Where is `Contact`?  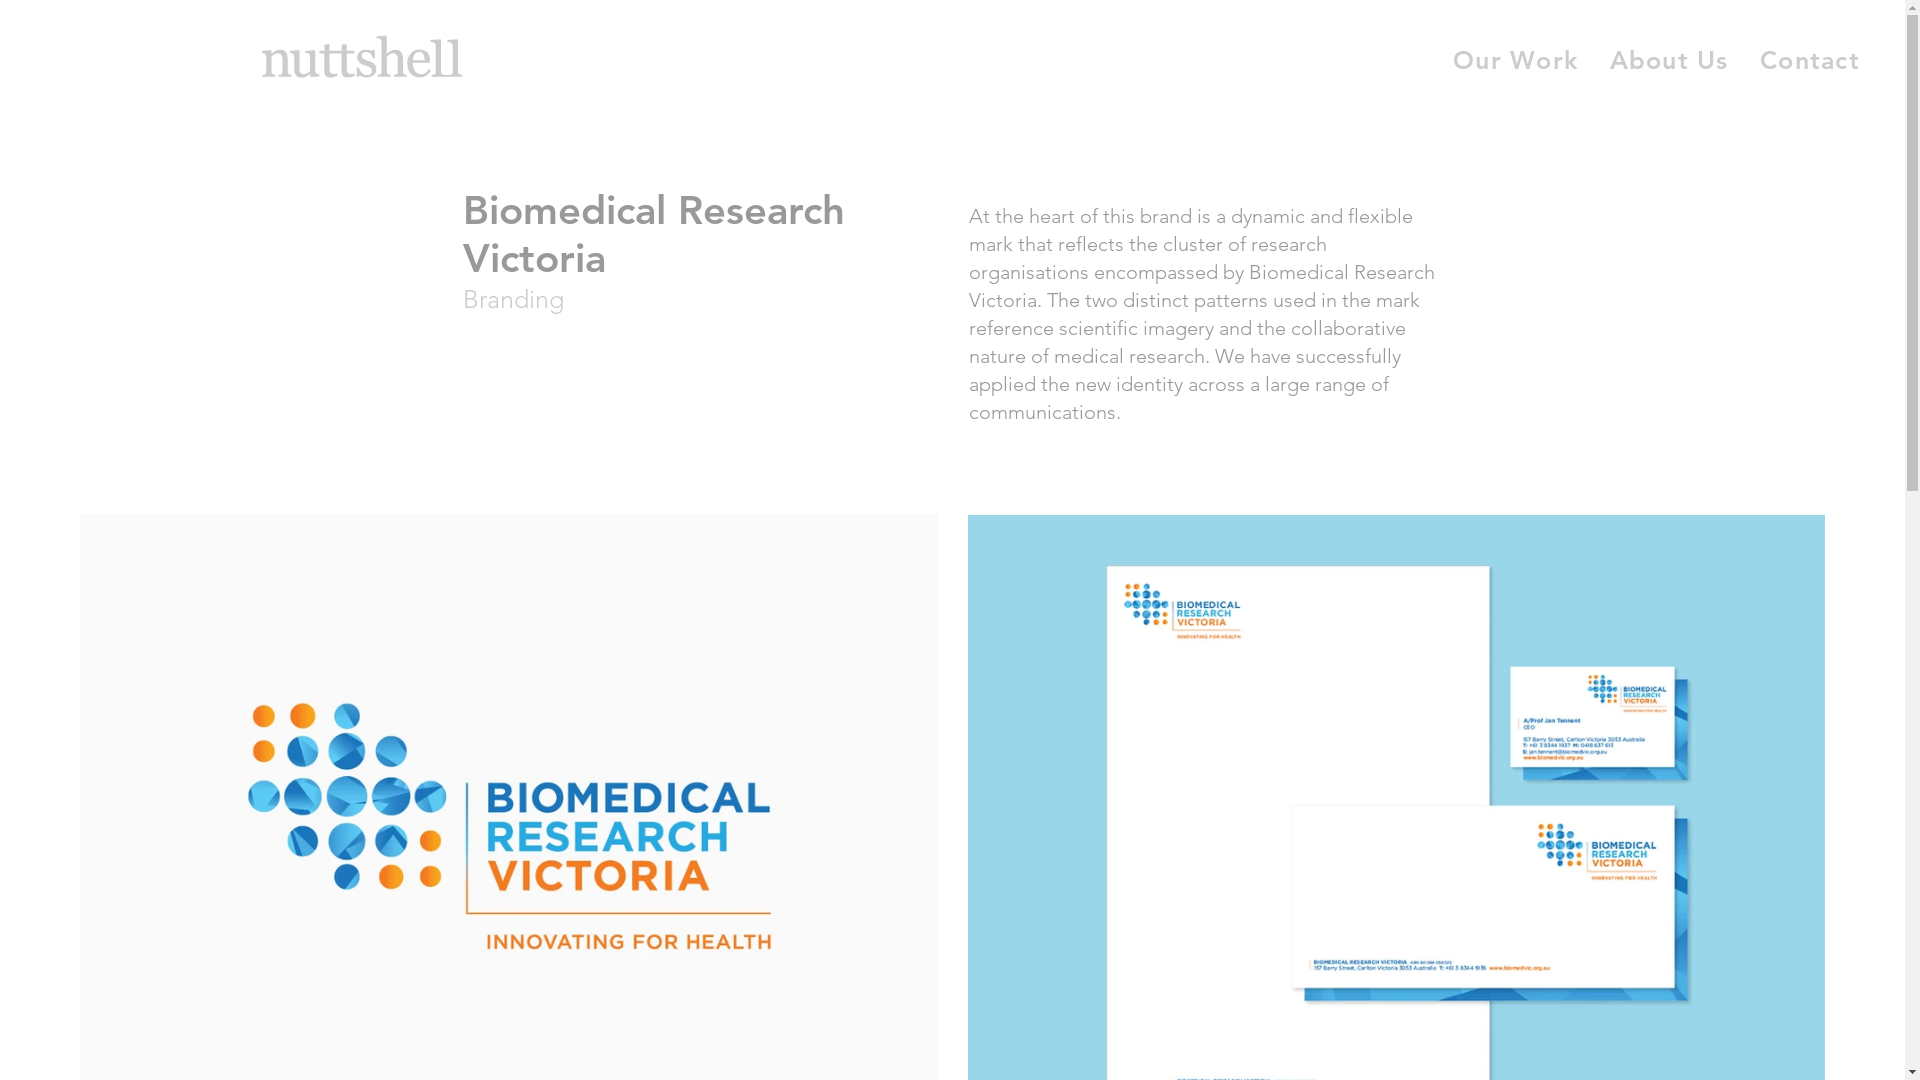 Contact is located at coordinates (1810, 60).